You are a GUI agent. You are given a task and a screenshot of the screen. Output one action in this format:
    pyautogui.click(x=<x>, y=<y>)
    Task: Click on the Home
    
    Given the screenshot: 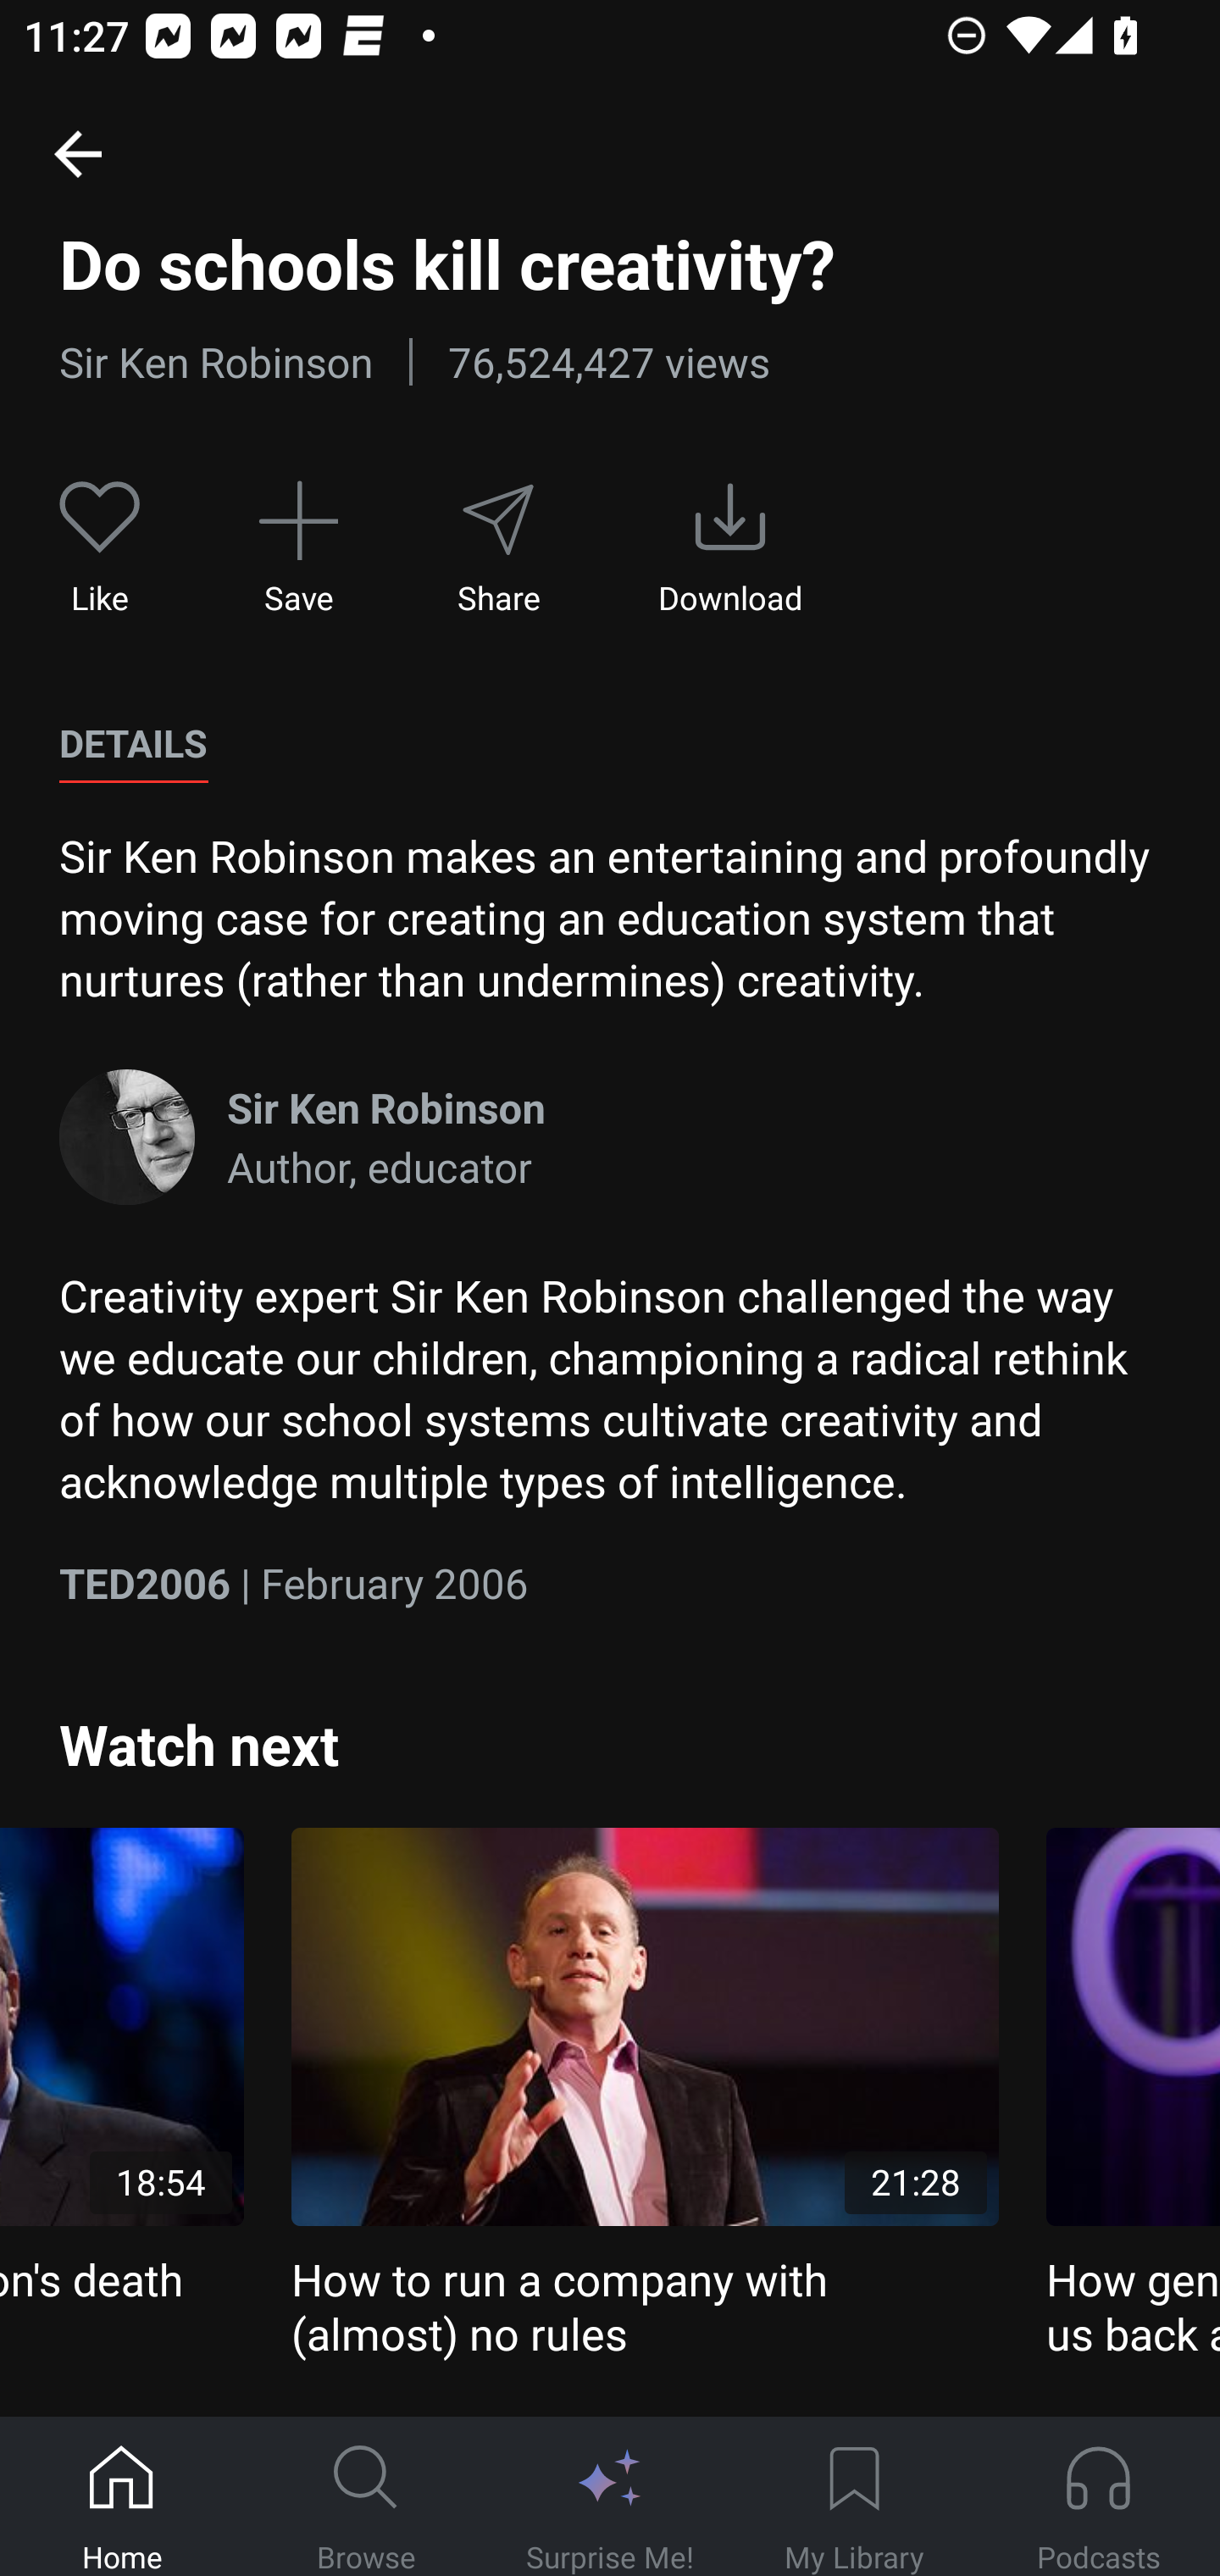 What is the action you would take?
    pyautogui.click(x=122, y=2497)
    